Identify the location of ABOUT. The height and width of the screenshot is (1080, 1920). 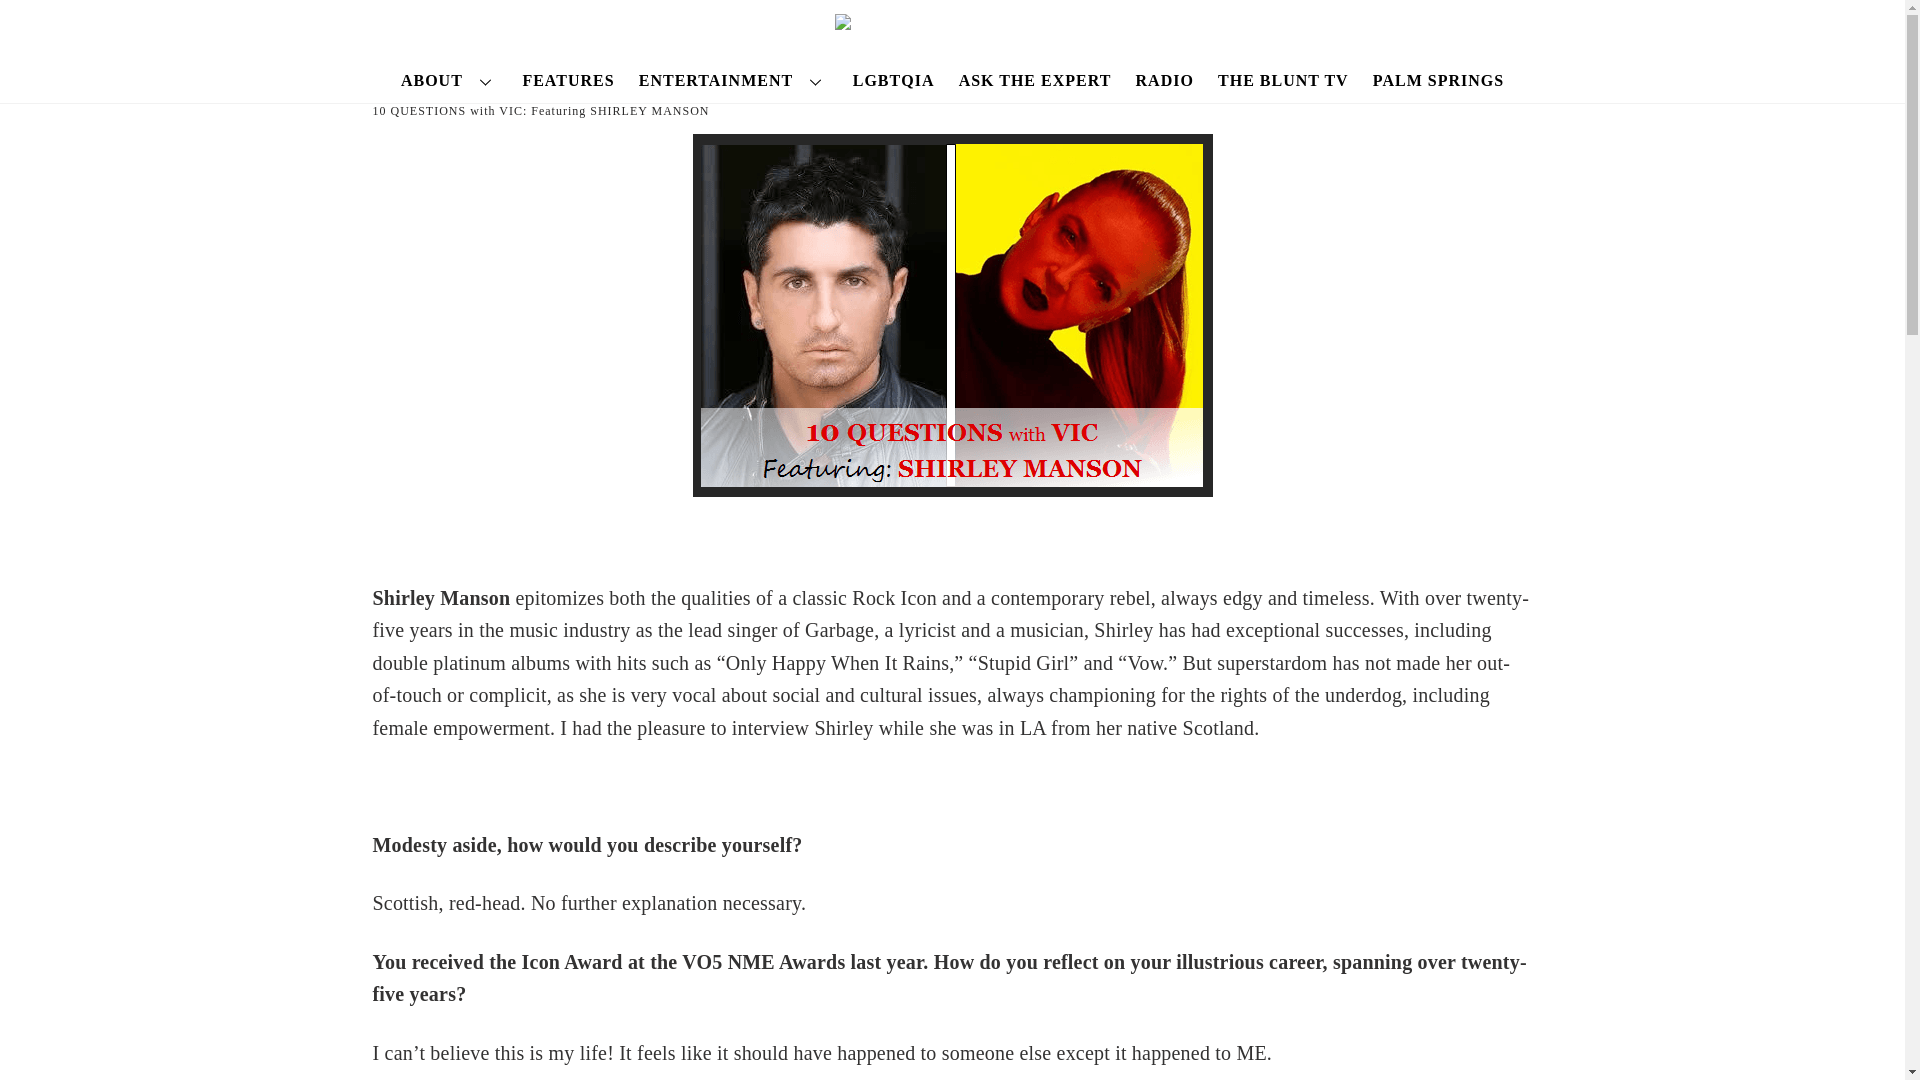
(450, 81).